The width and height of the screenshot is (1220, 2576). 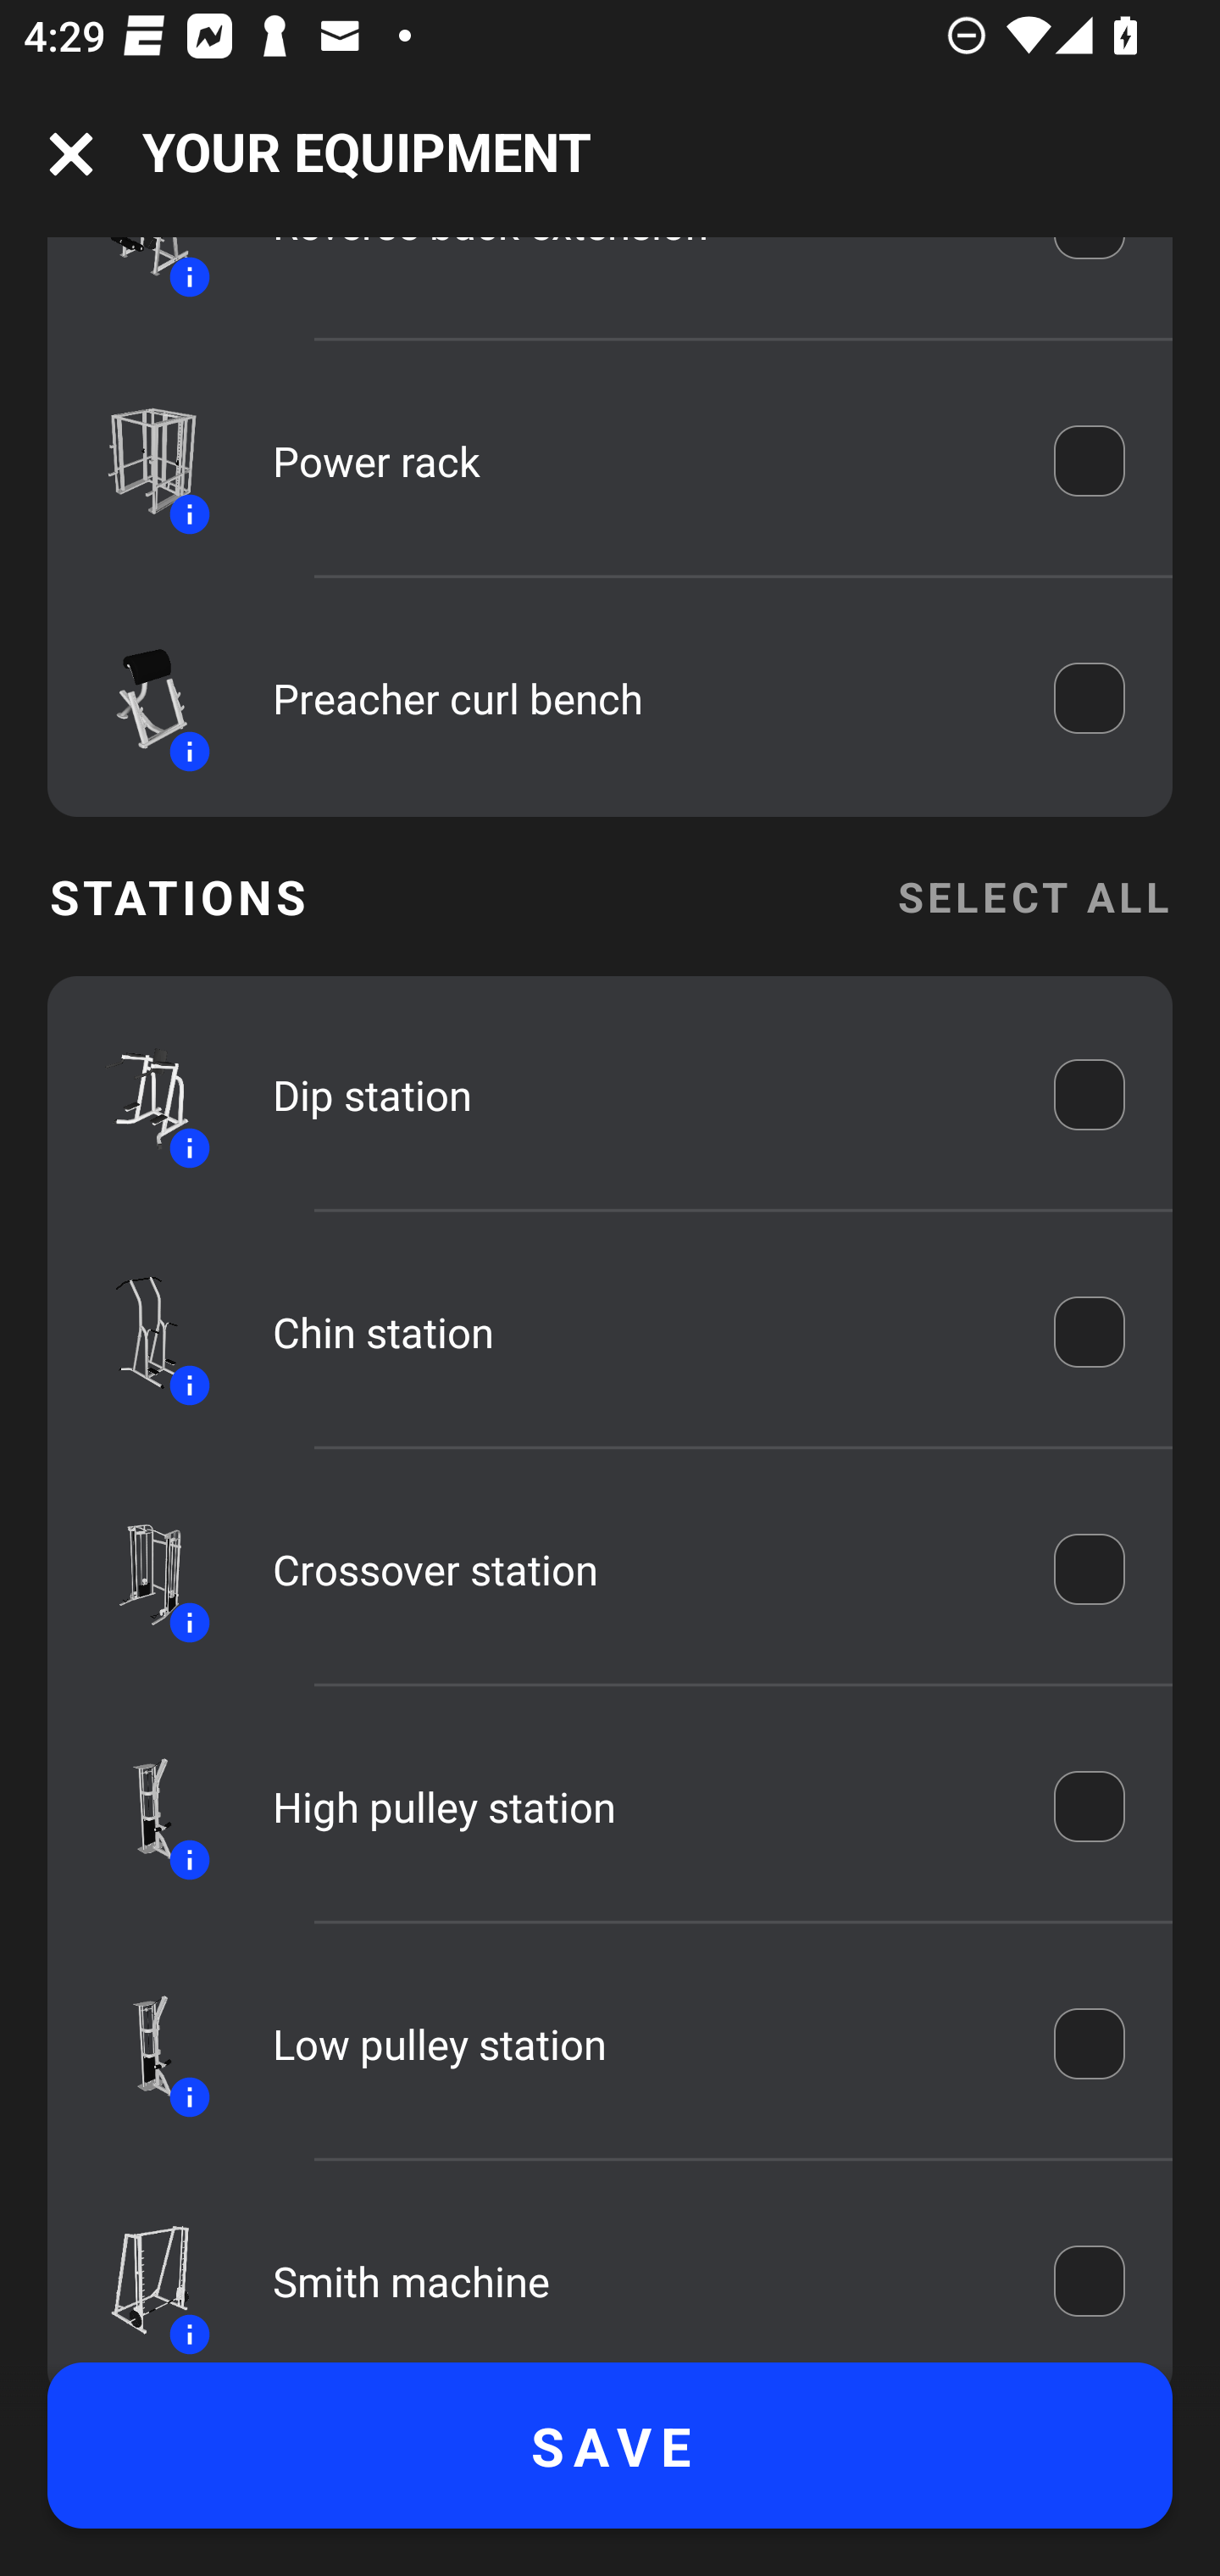 What do you see at coordinates (136, 1569) in the screenshot?
I see `Equipment icon Information icon` at bounding box center [136, 1569].